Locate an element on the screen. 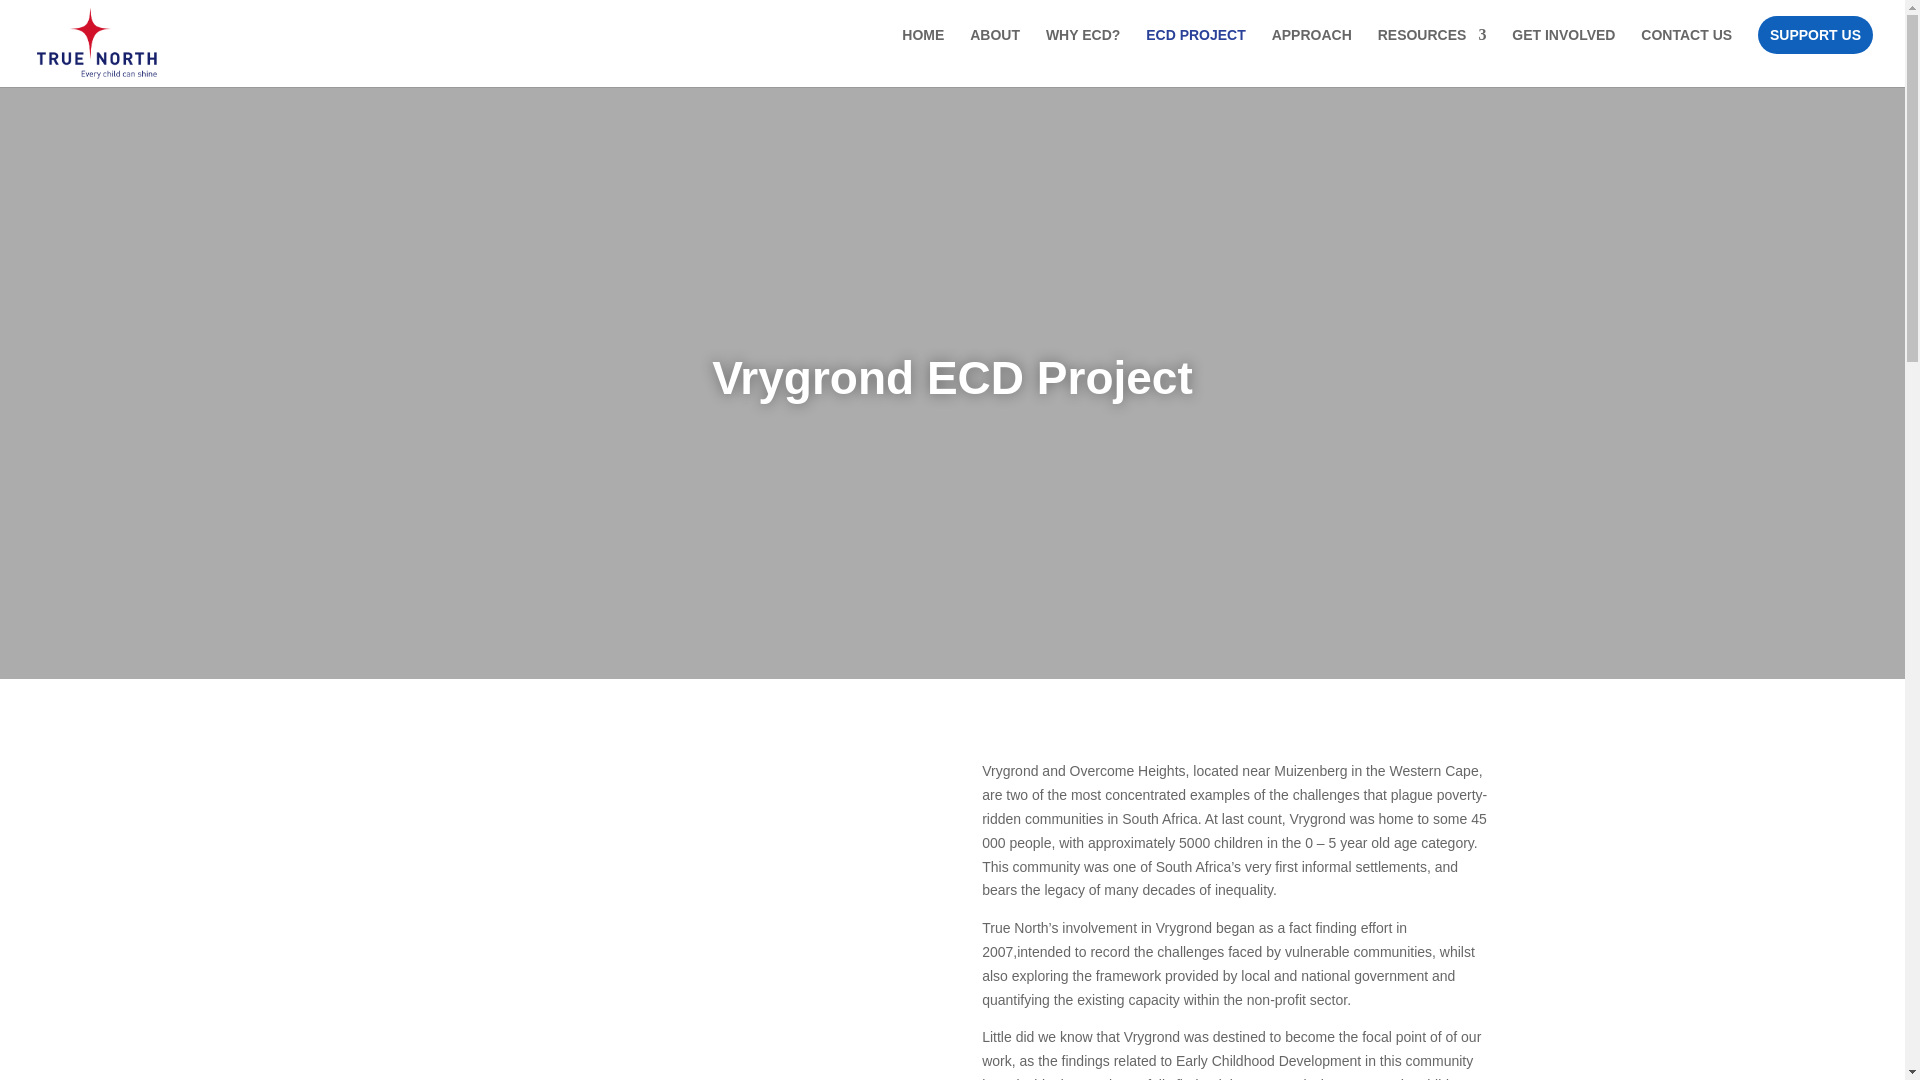  RESOURCES is located at coordinates (1432, 58).